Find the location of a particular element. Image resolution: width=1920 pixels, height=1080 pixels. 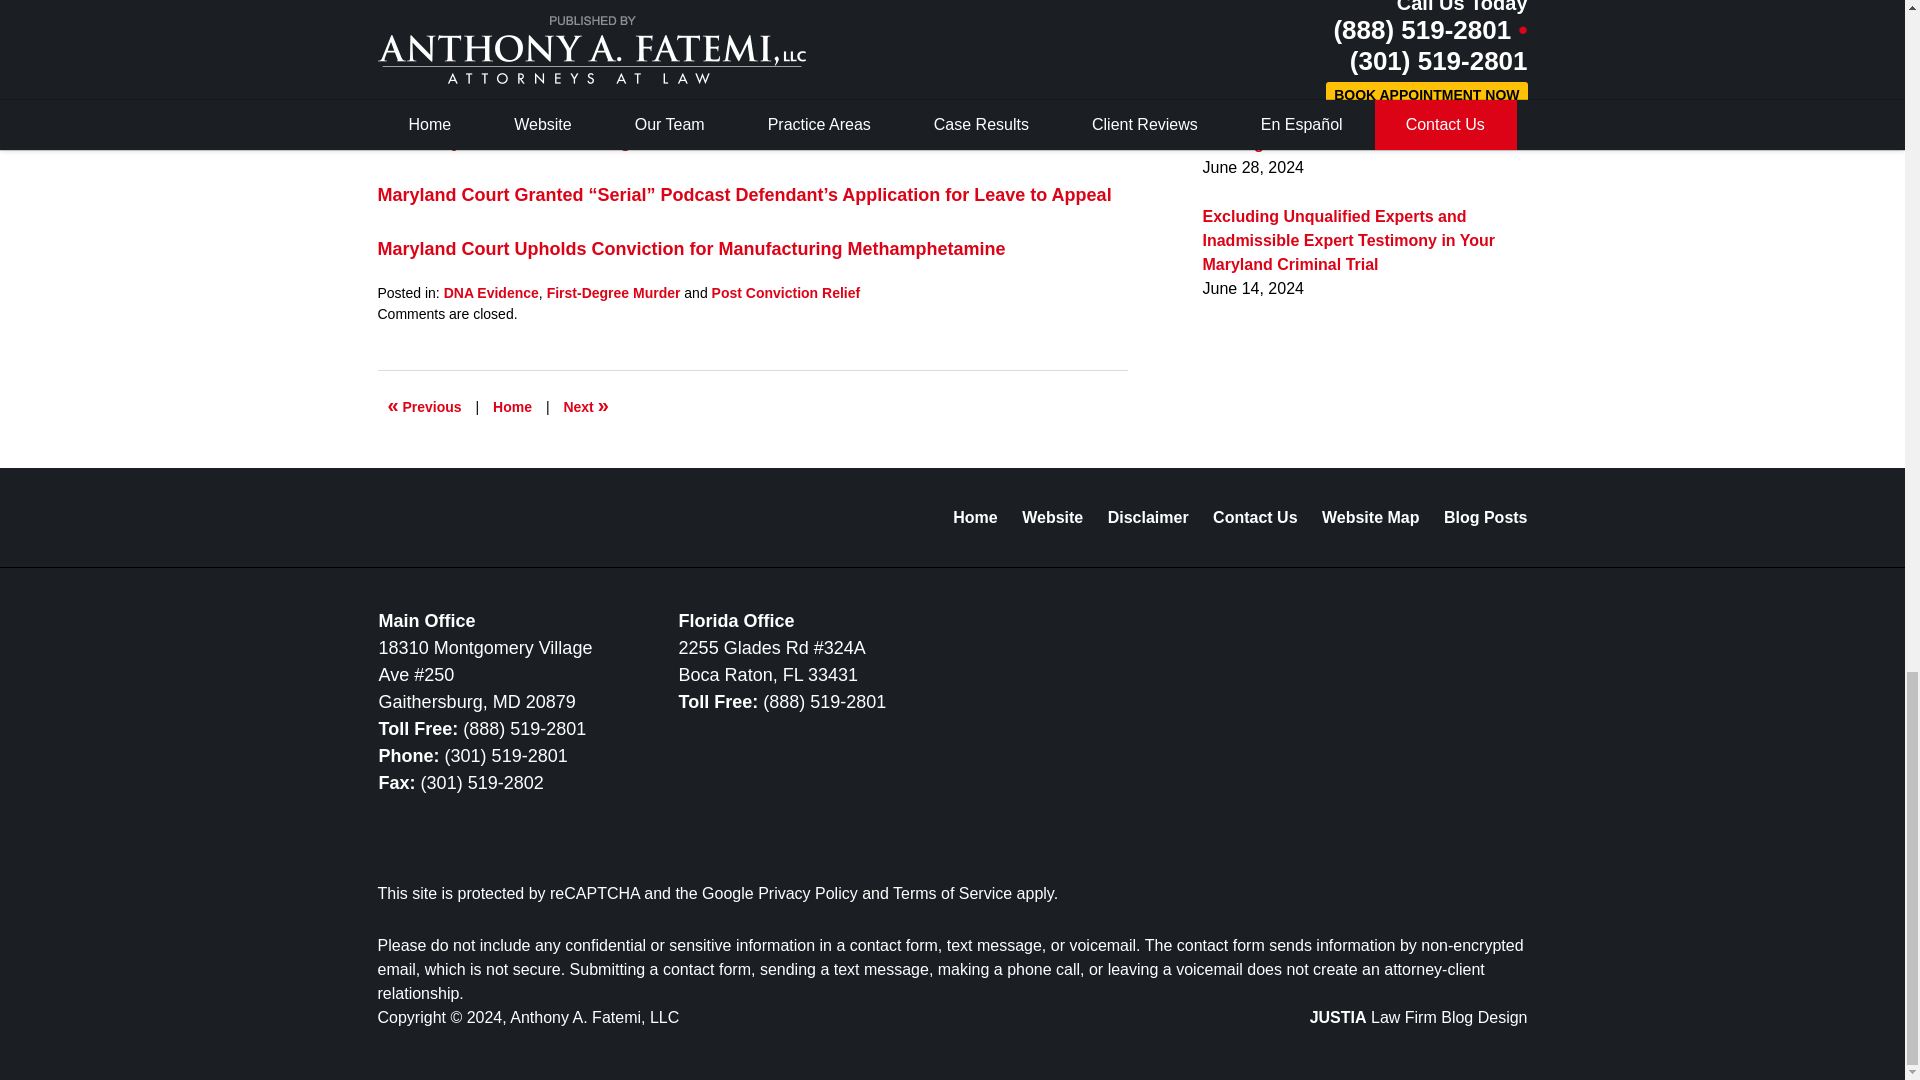

Post Conviction Relief is located at coordinates (786, 293).